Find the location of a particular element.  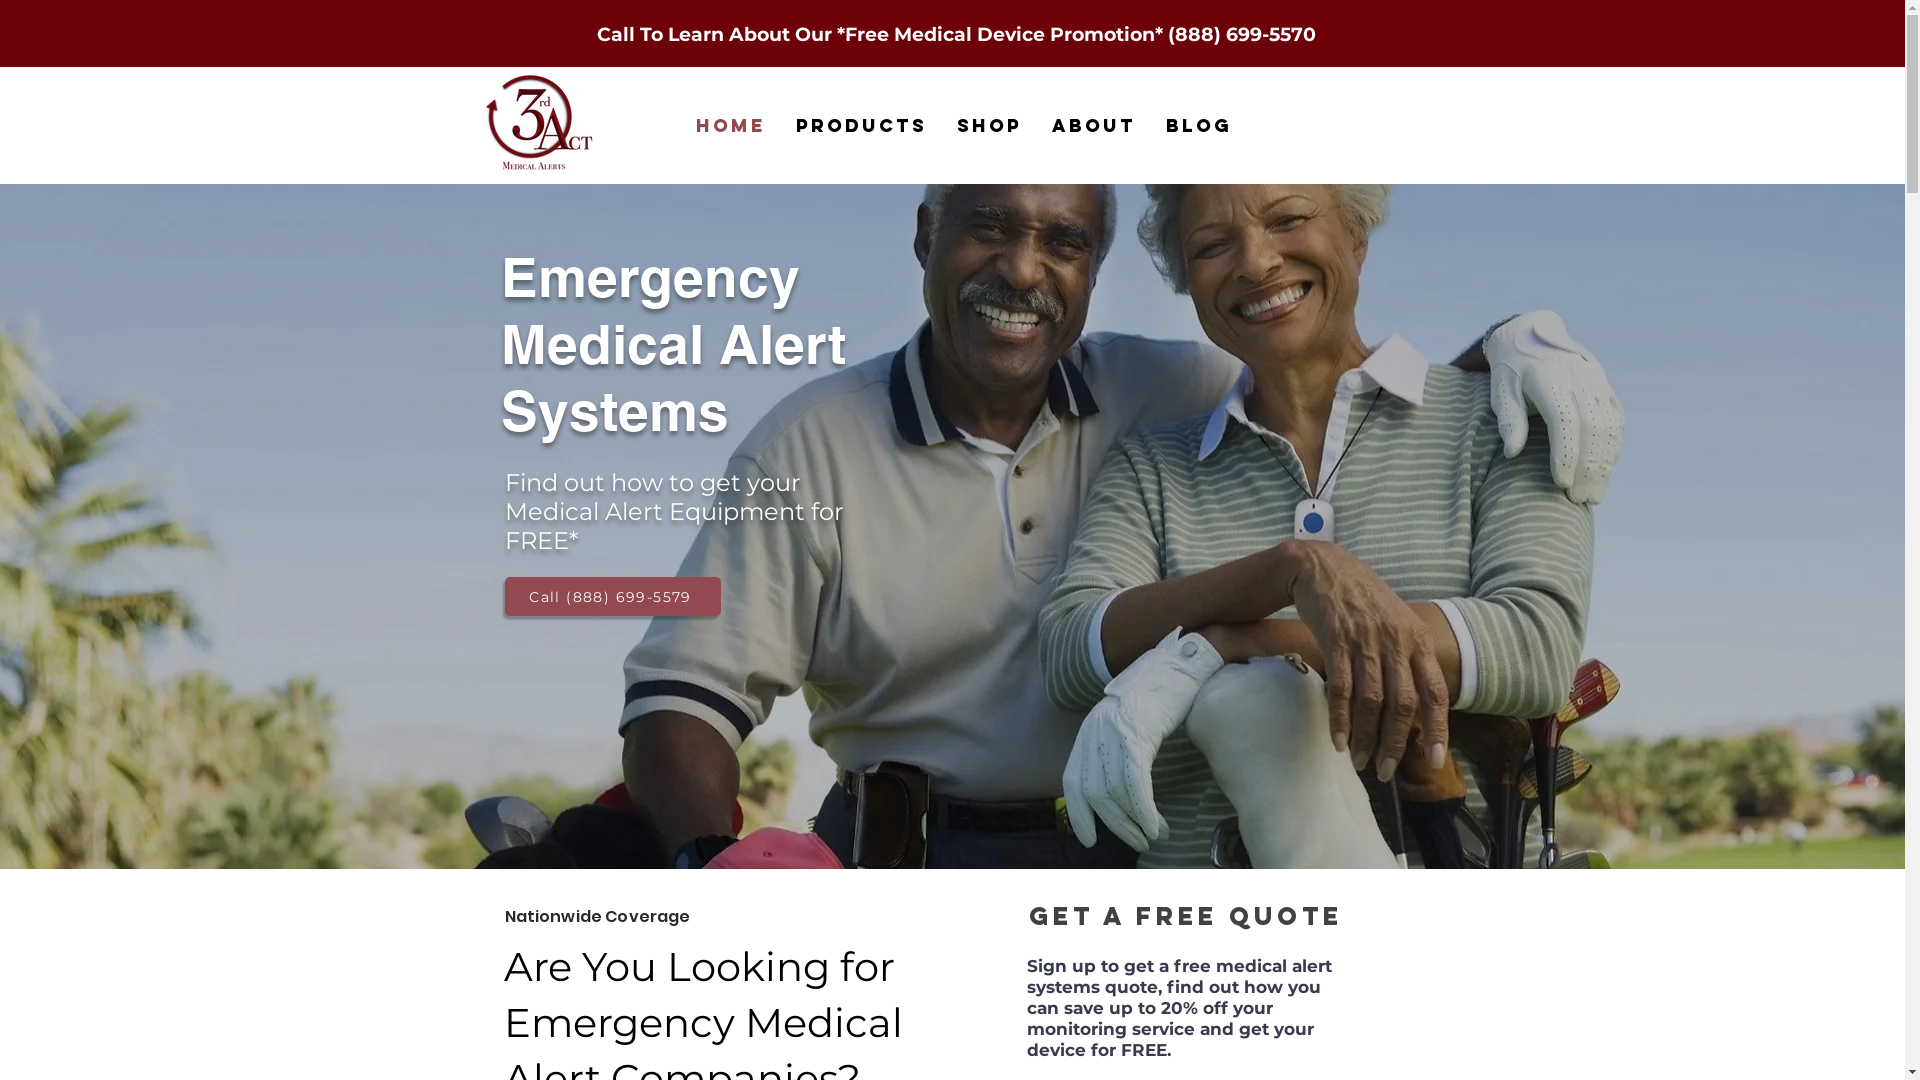

Call (888) 699-5579 is located at coordinates (612, 596).